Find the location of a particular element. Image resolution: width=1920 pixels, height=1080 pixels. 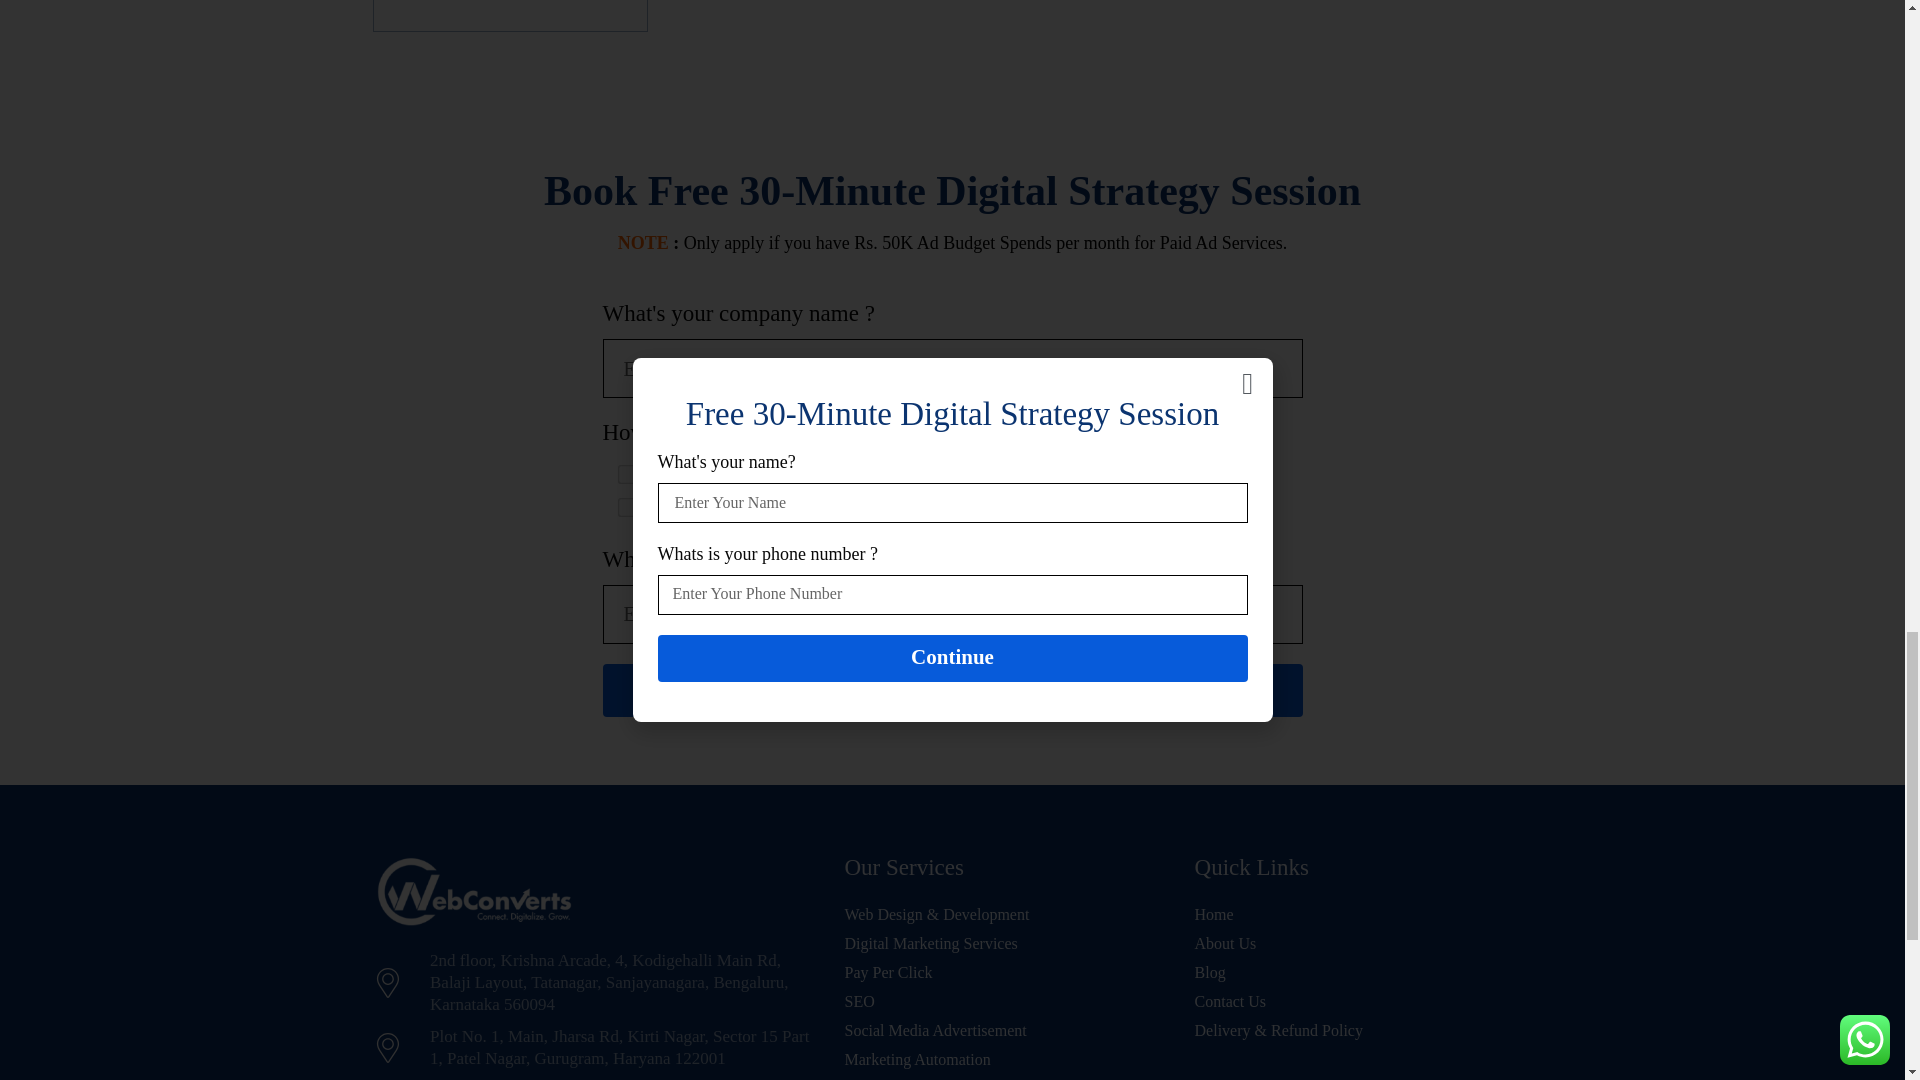

Website  is located at coordinates (622, 472).